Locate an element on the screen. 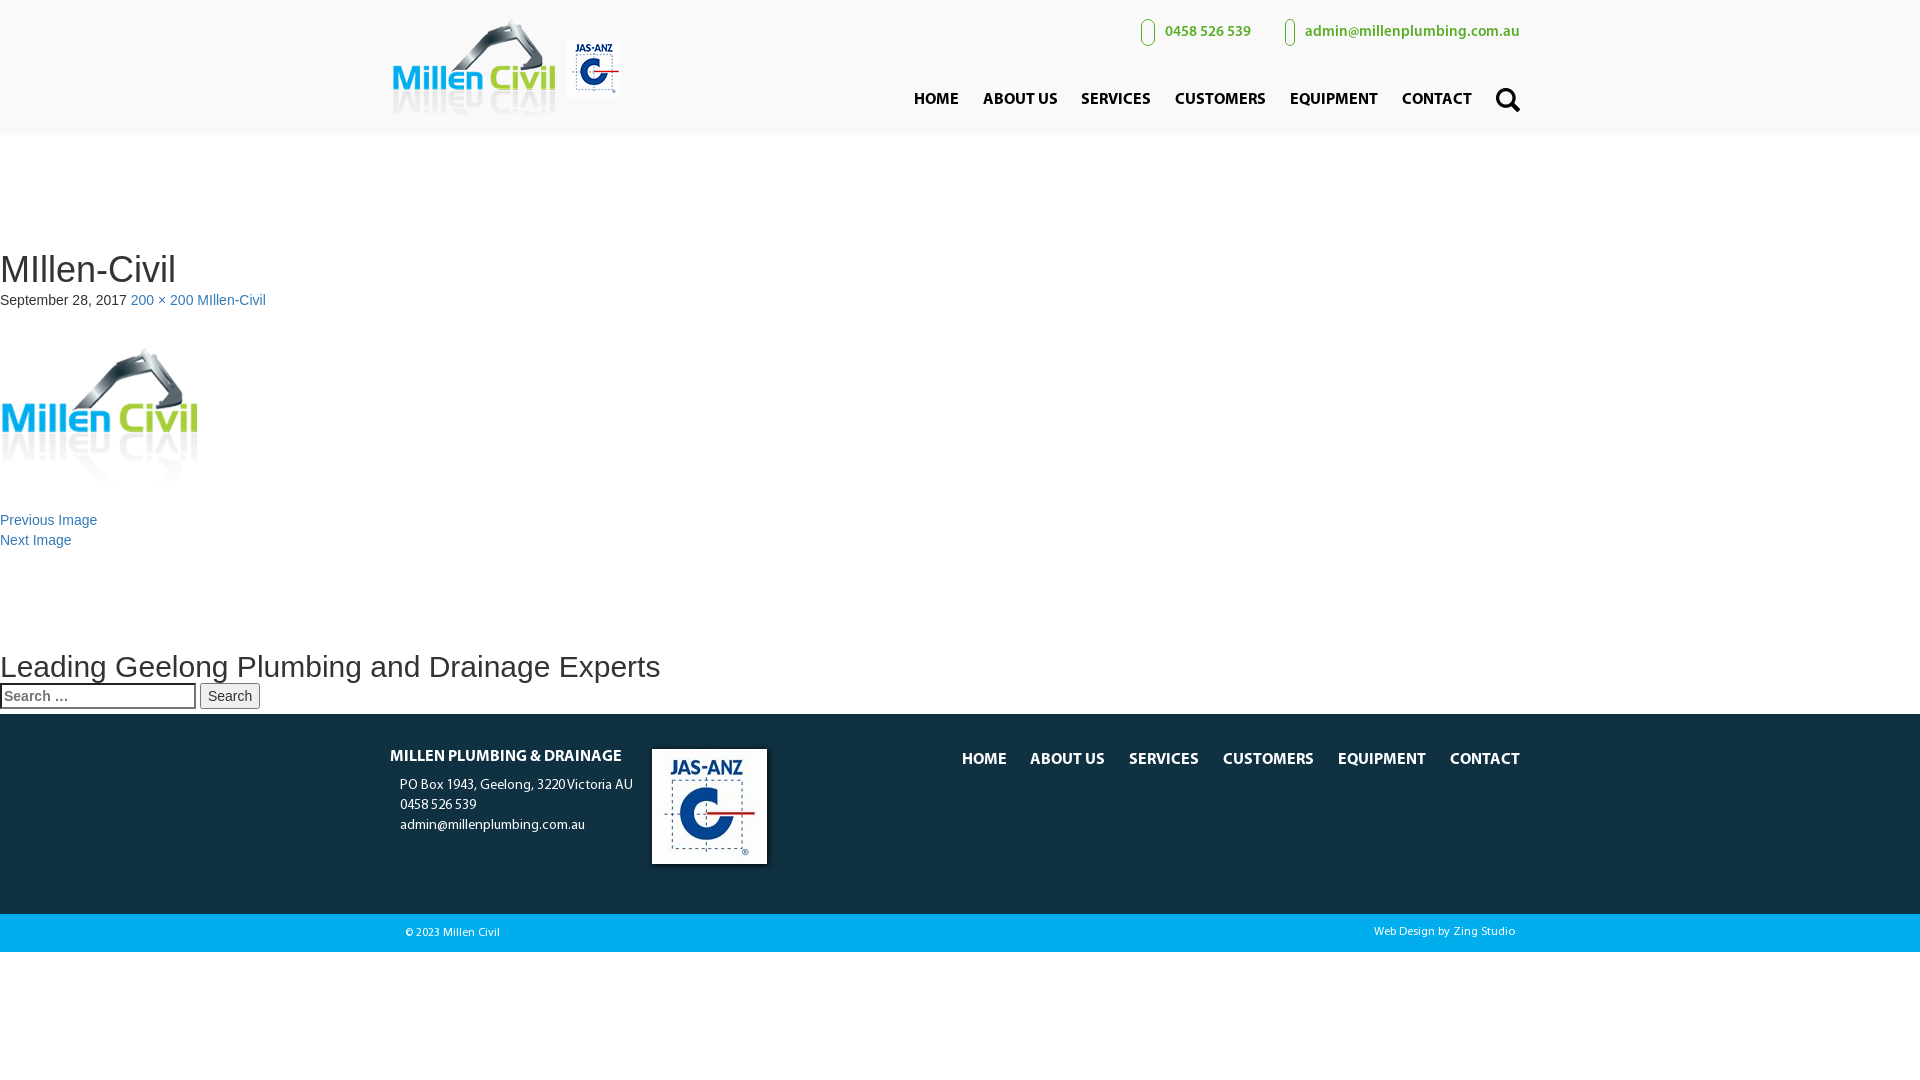 The width and height of the screenshot is (1920, 1080). SERVICES is located at coordinates (1116, 100).